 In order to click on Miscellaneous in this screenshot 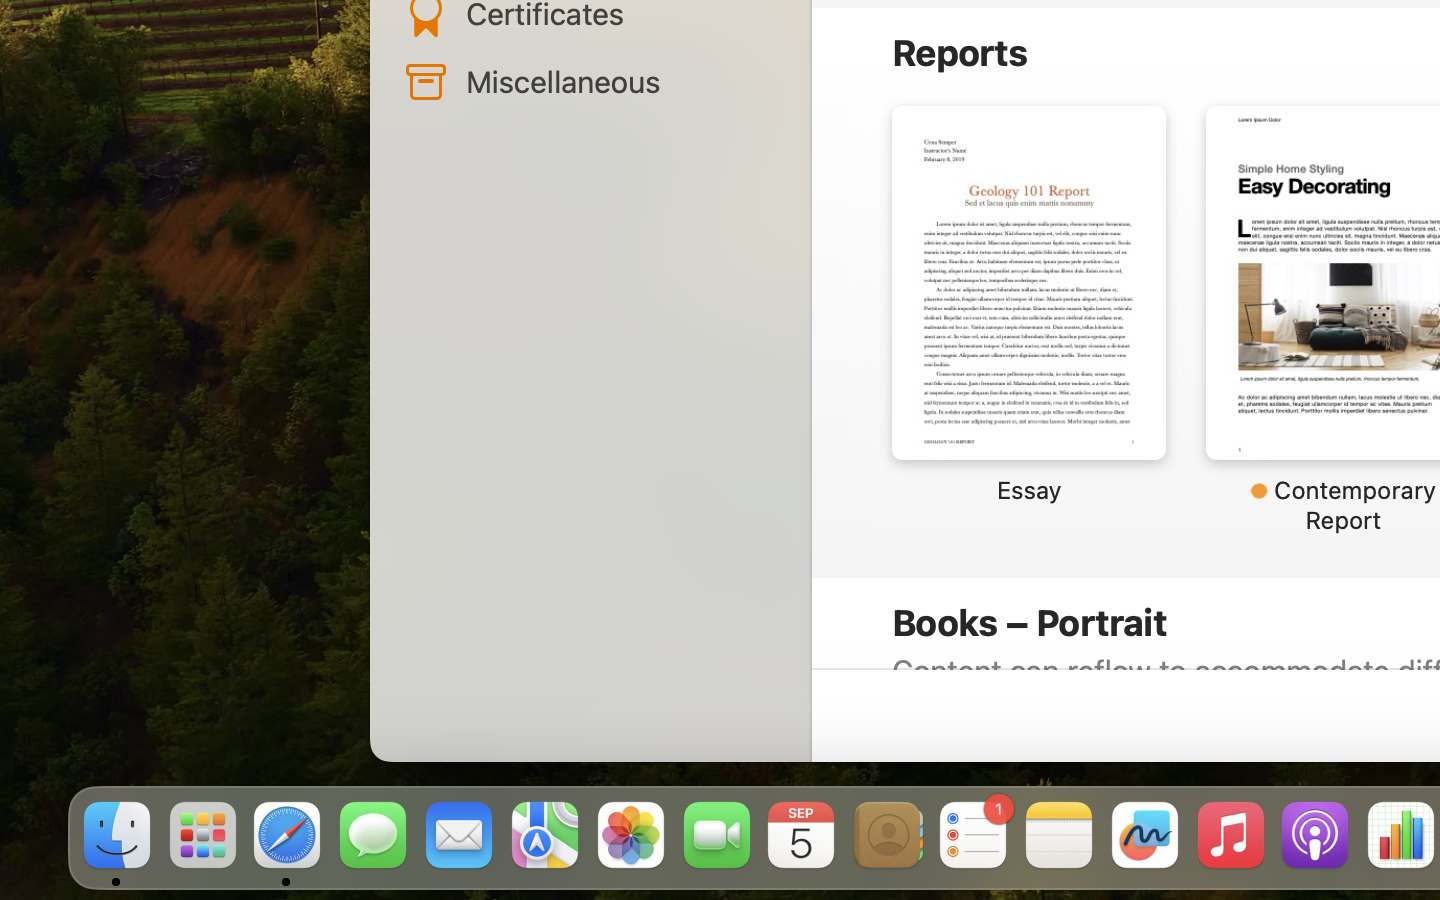, I will do `click(620, 81)`.